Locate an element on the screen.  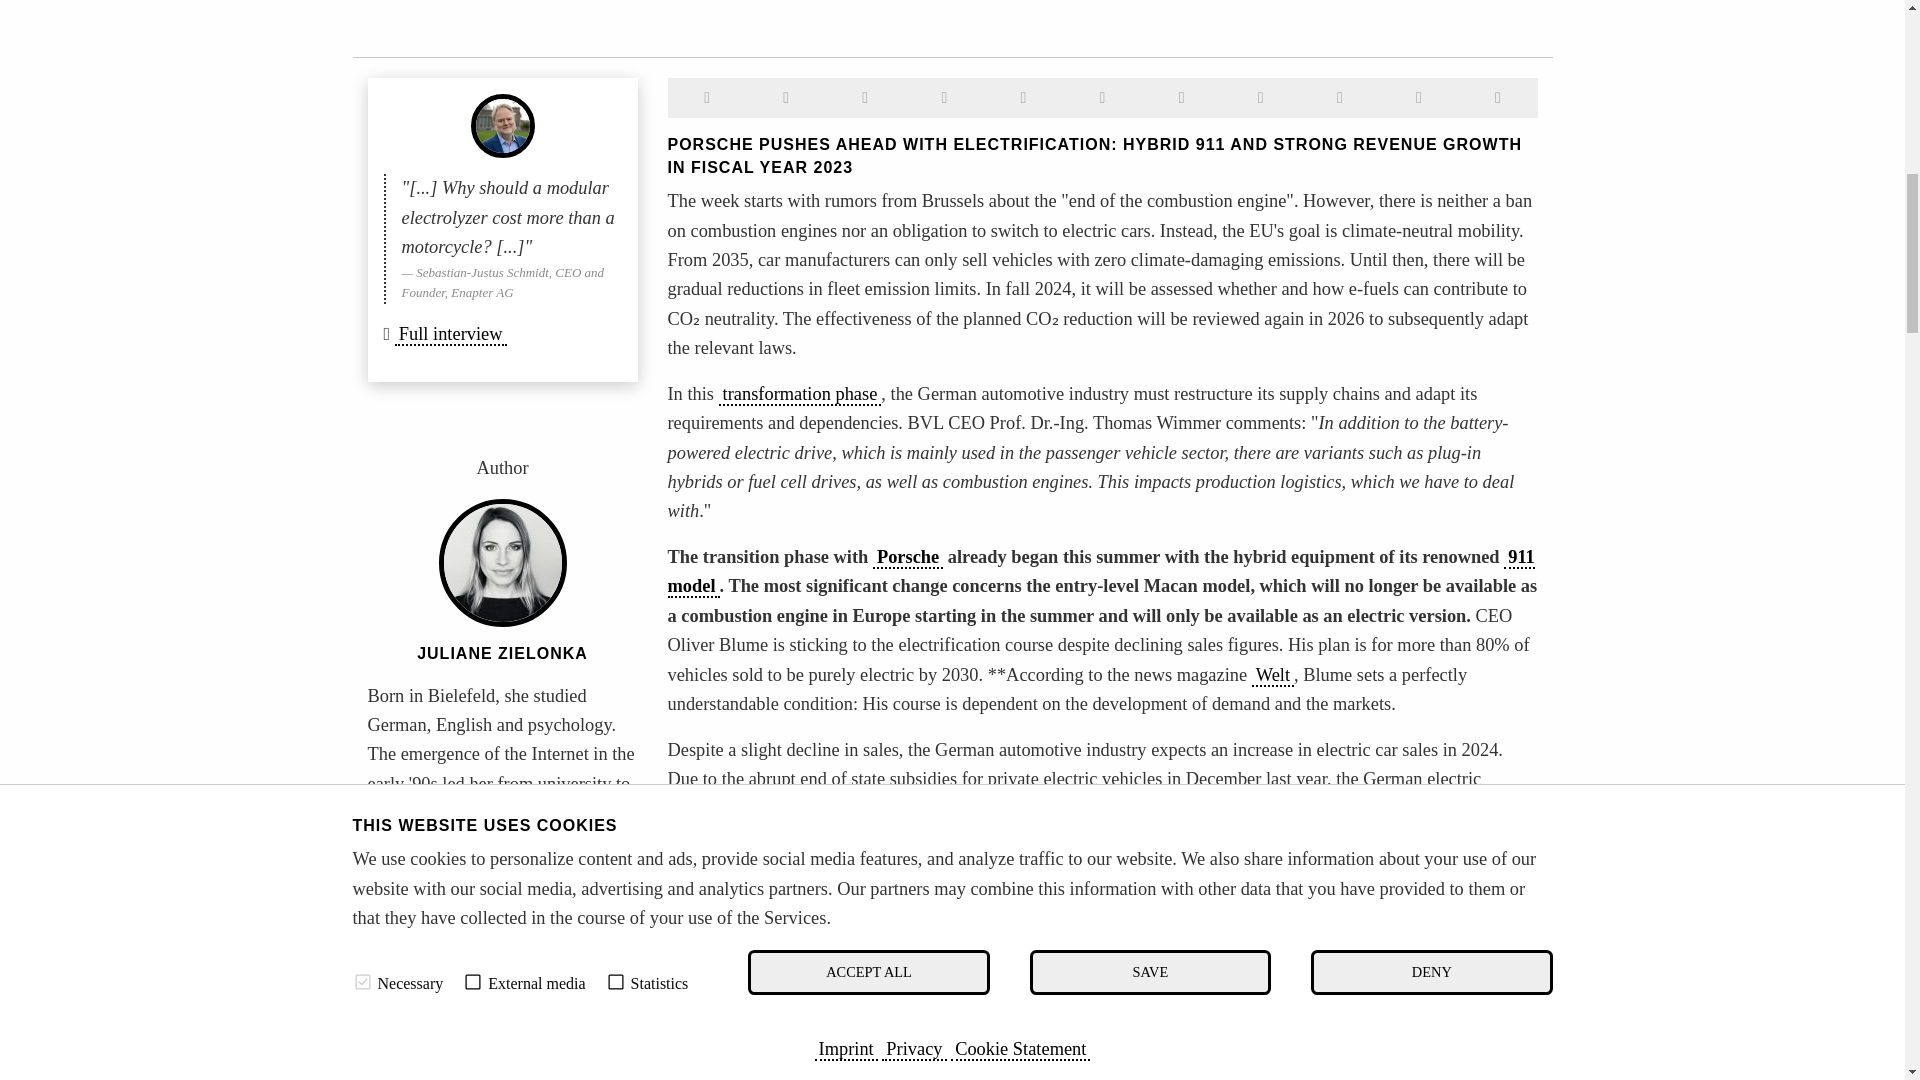
JULIANE ZIELONKA is located at coordinates (502, 653).